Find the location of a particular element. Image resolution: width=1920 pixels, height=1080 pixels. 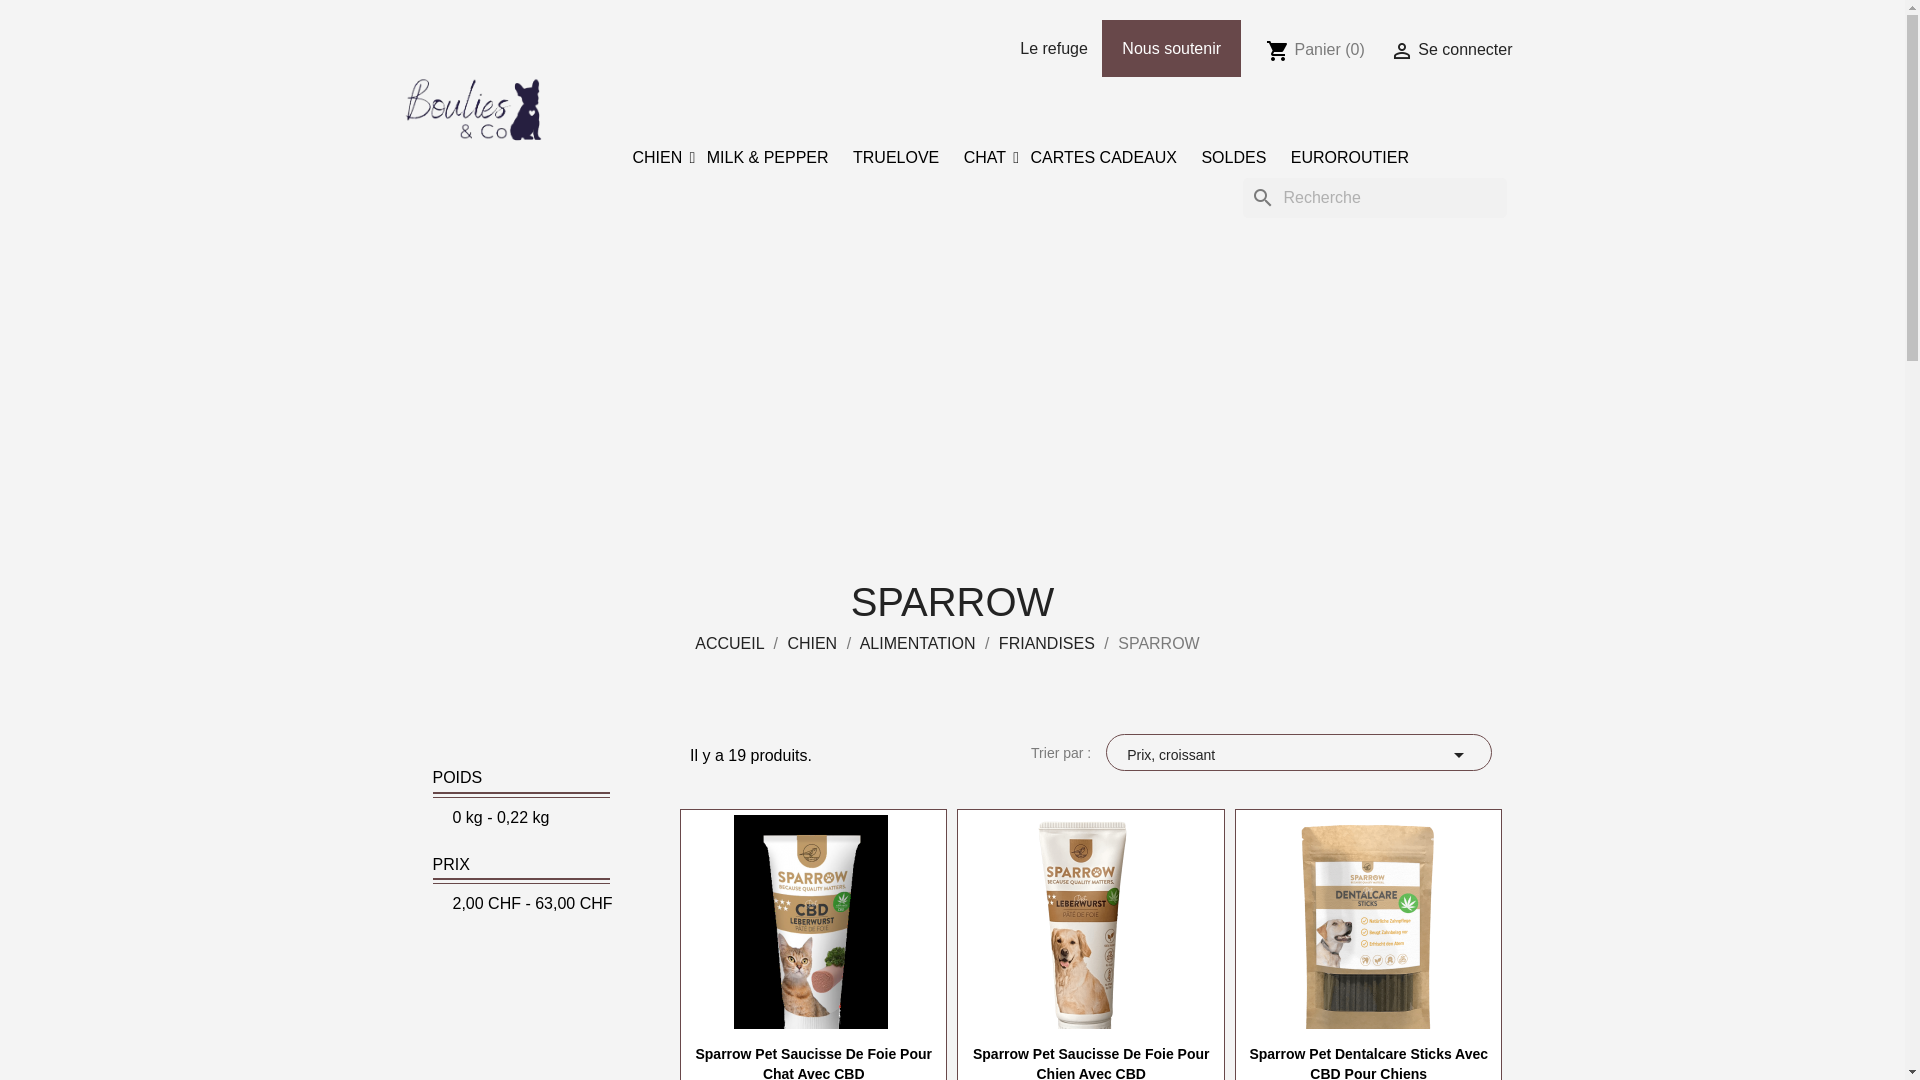

FRIANDISES is located at coordinates (1046, 643).